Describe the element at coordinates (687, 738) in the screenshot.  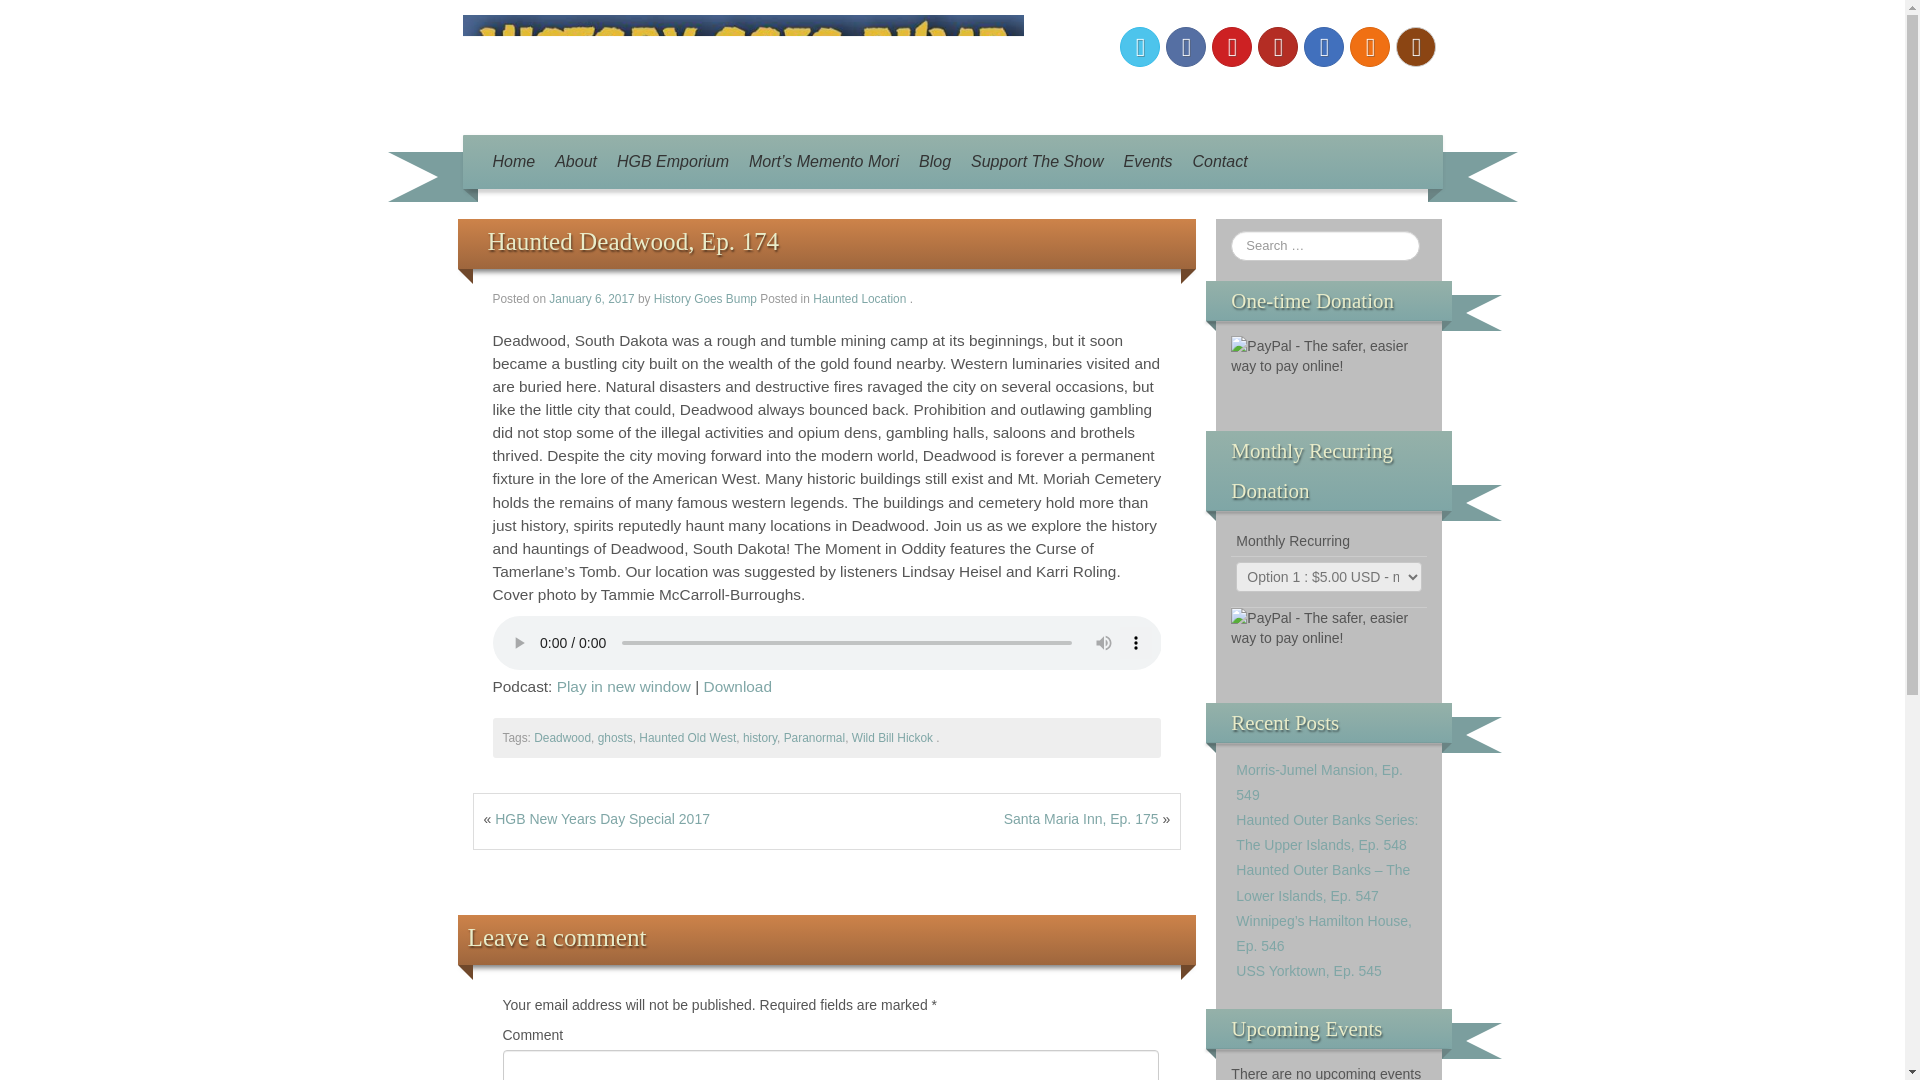
I see `Haunted Old West` at that location.